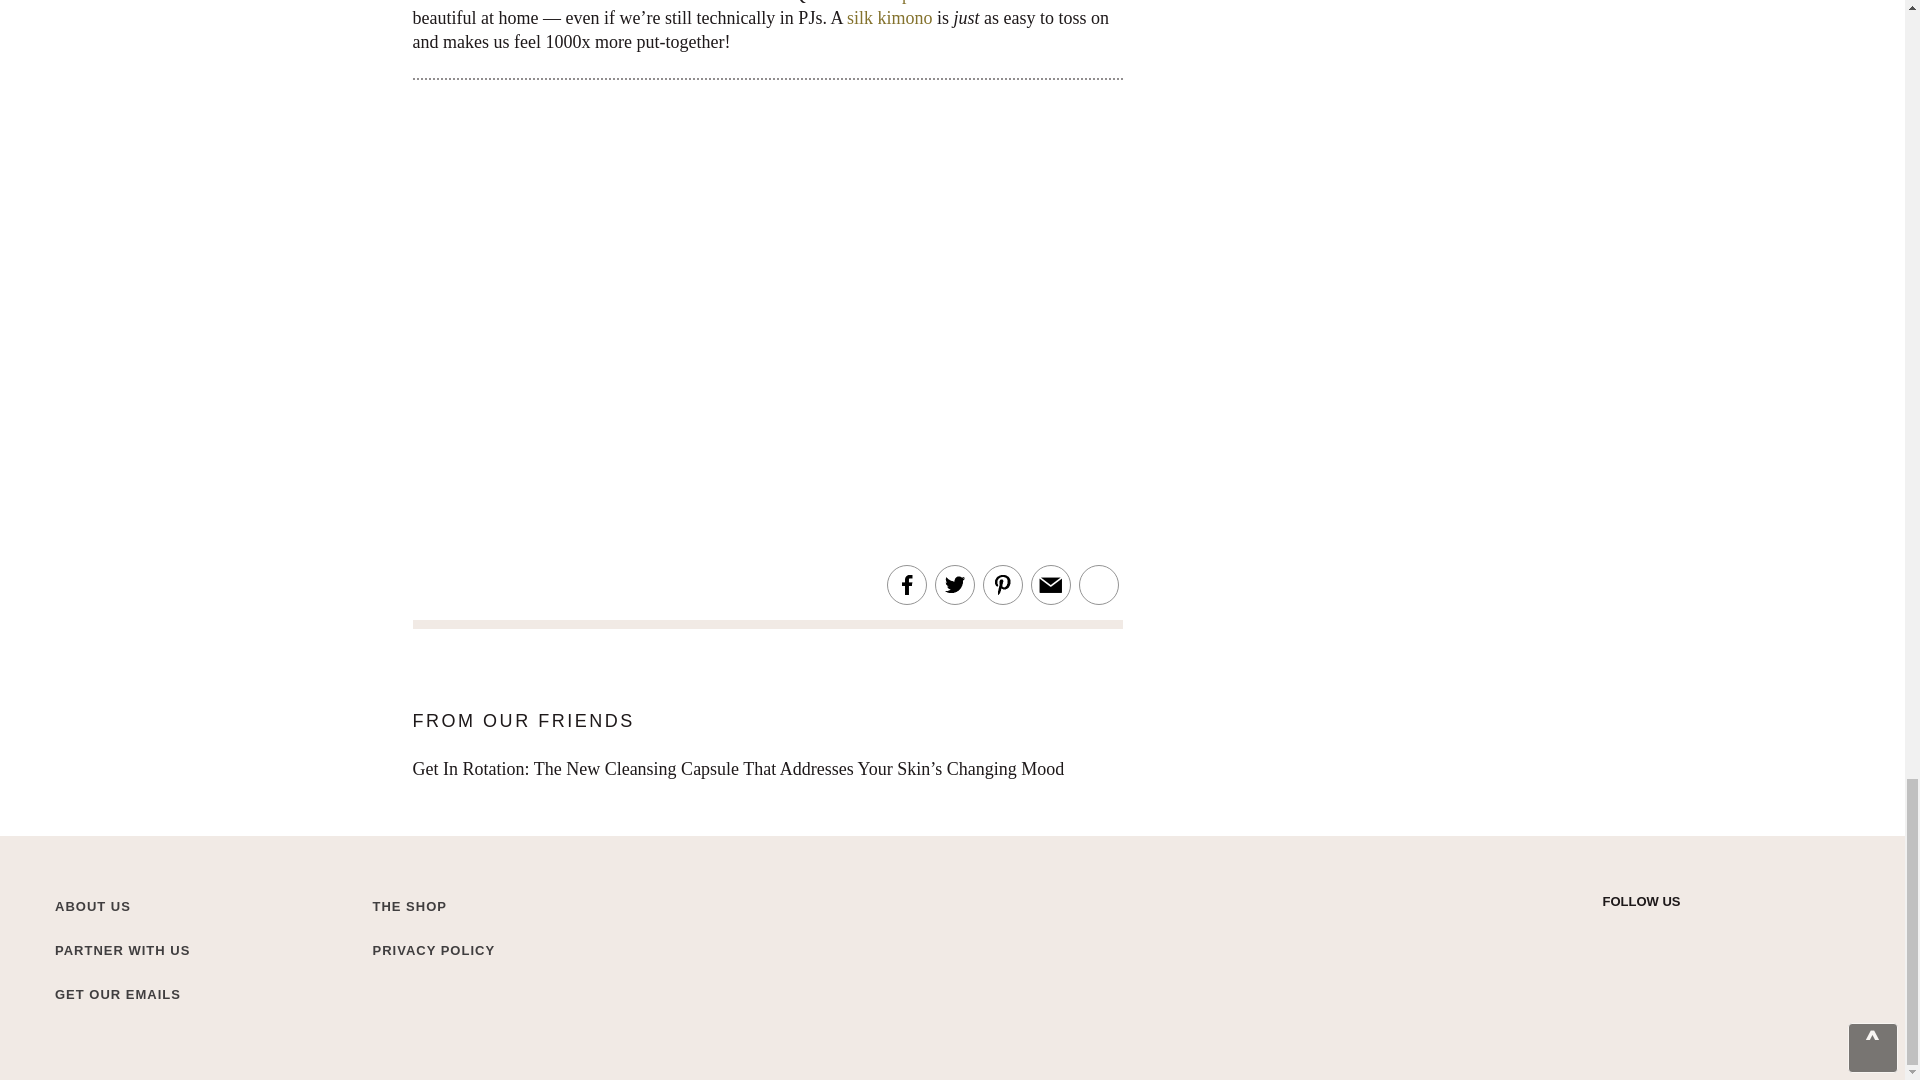 The width and height of the screenshot is (1920, 1080). I want to click on Share this article on Facebook, so click(906, 585).